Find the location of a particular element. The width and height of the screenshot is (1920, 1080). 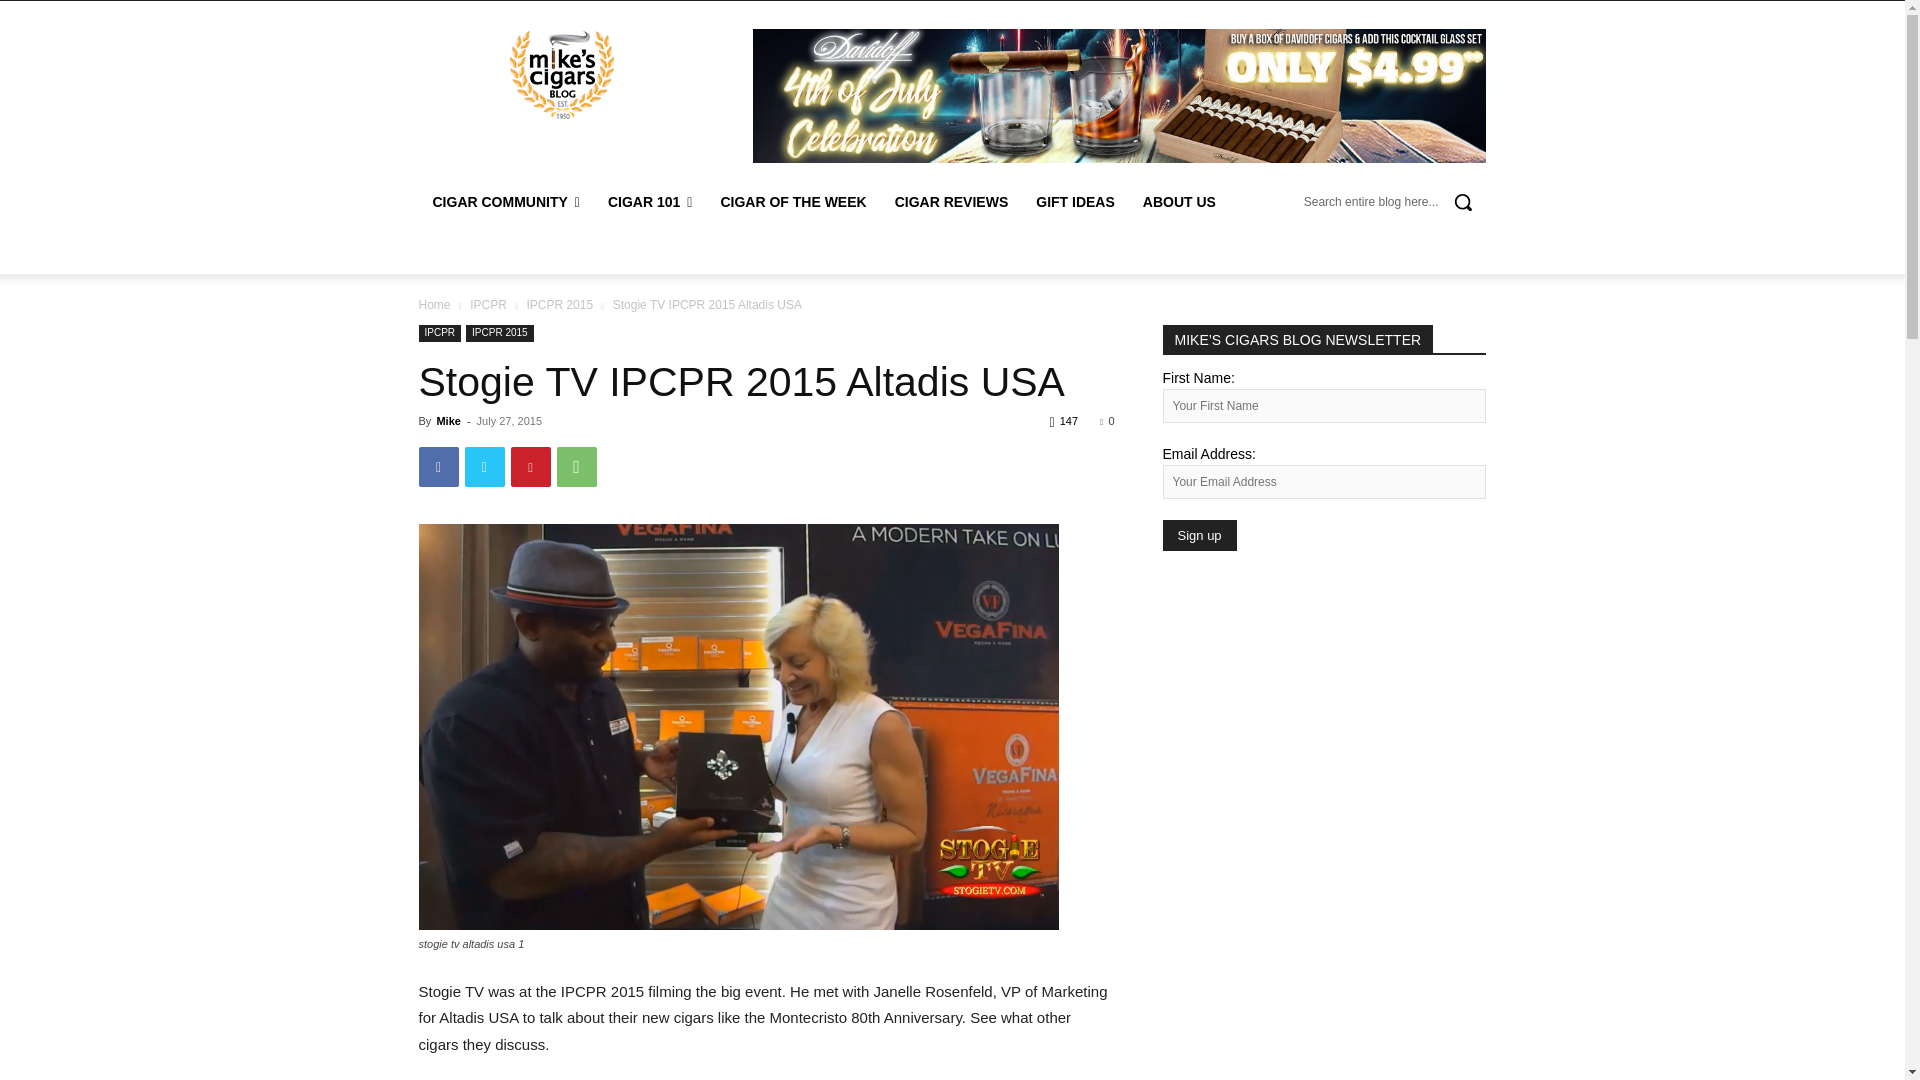

Pinterest is located at coordinates (530, 467).